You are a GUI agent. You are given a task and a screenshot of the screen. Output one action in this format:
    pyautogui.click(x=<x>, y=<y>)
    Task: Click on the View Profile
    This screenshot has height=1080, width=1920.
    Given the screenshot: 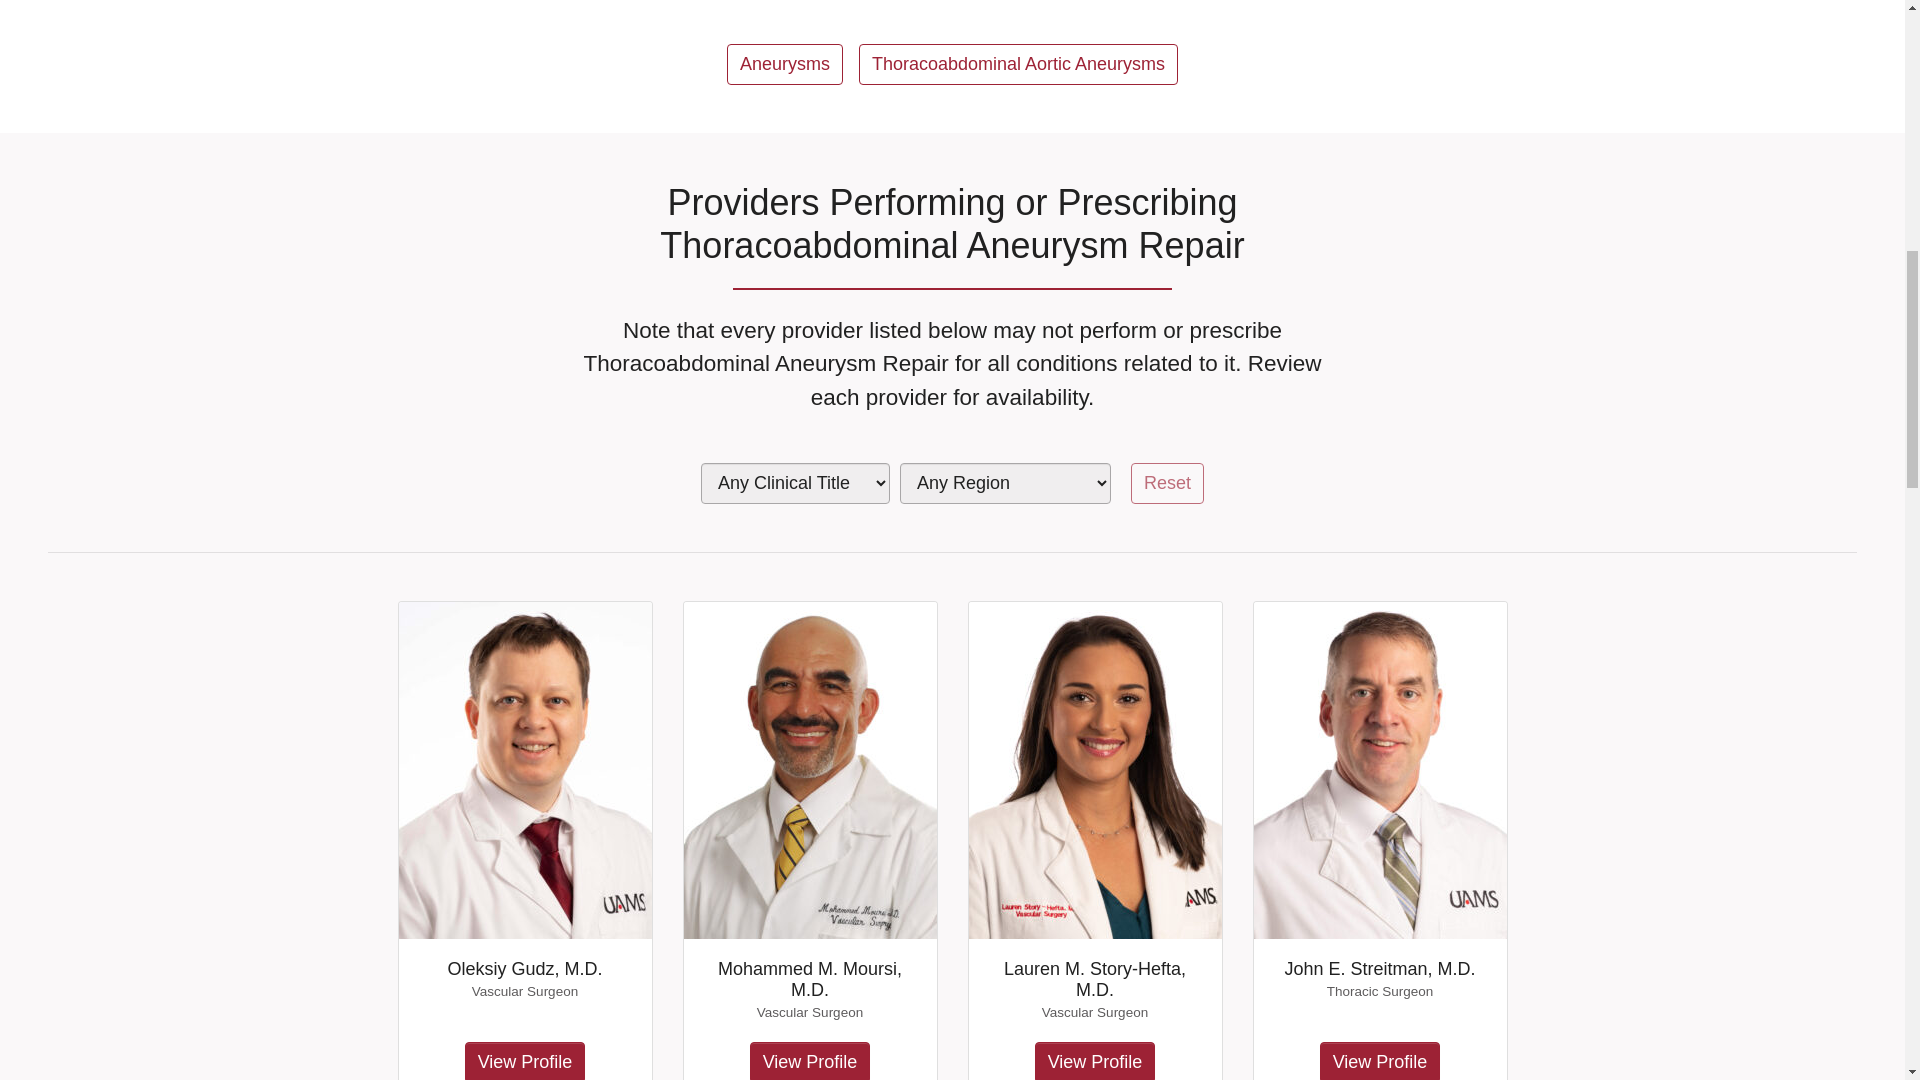 What is the action you would take?
    pyautogui.click(x=810, y=1061)
    